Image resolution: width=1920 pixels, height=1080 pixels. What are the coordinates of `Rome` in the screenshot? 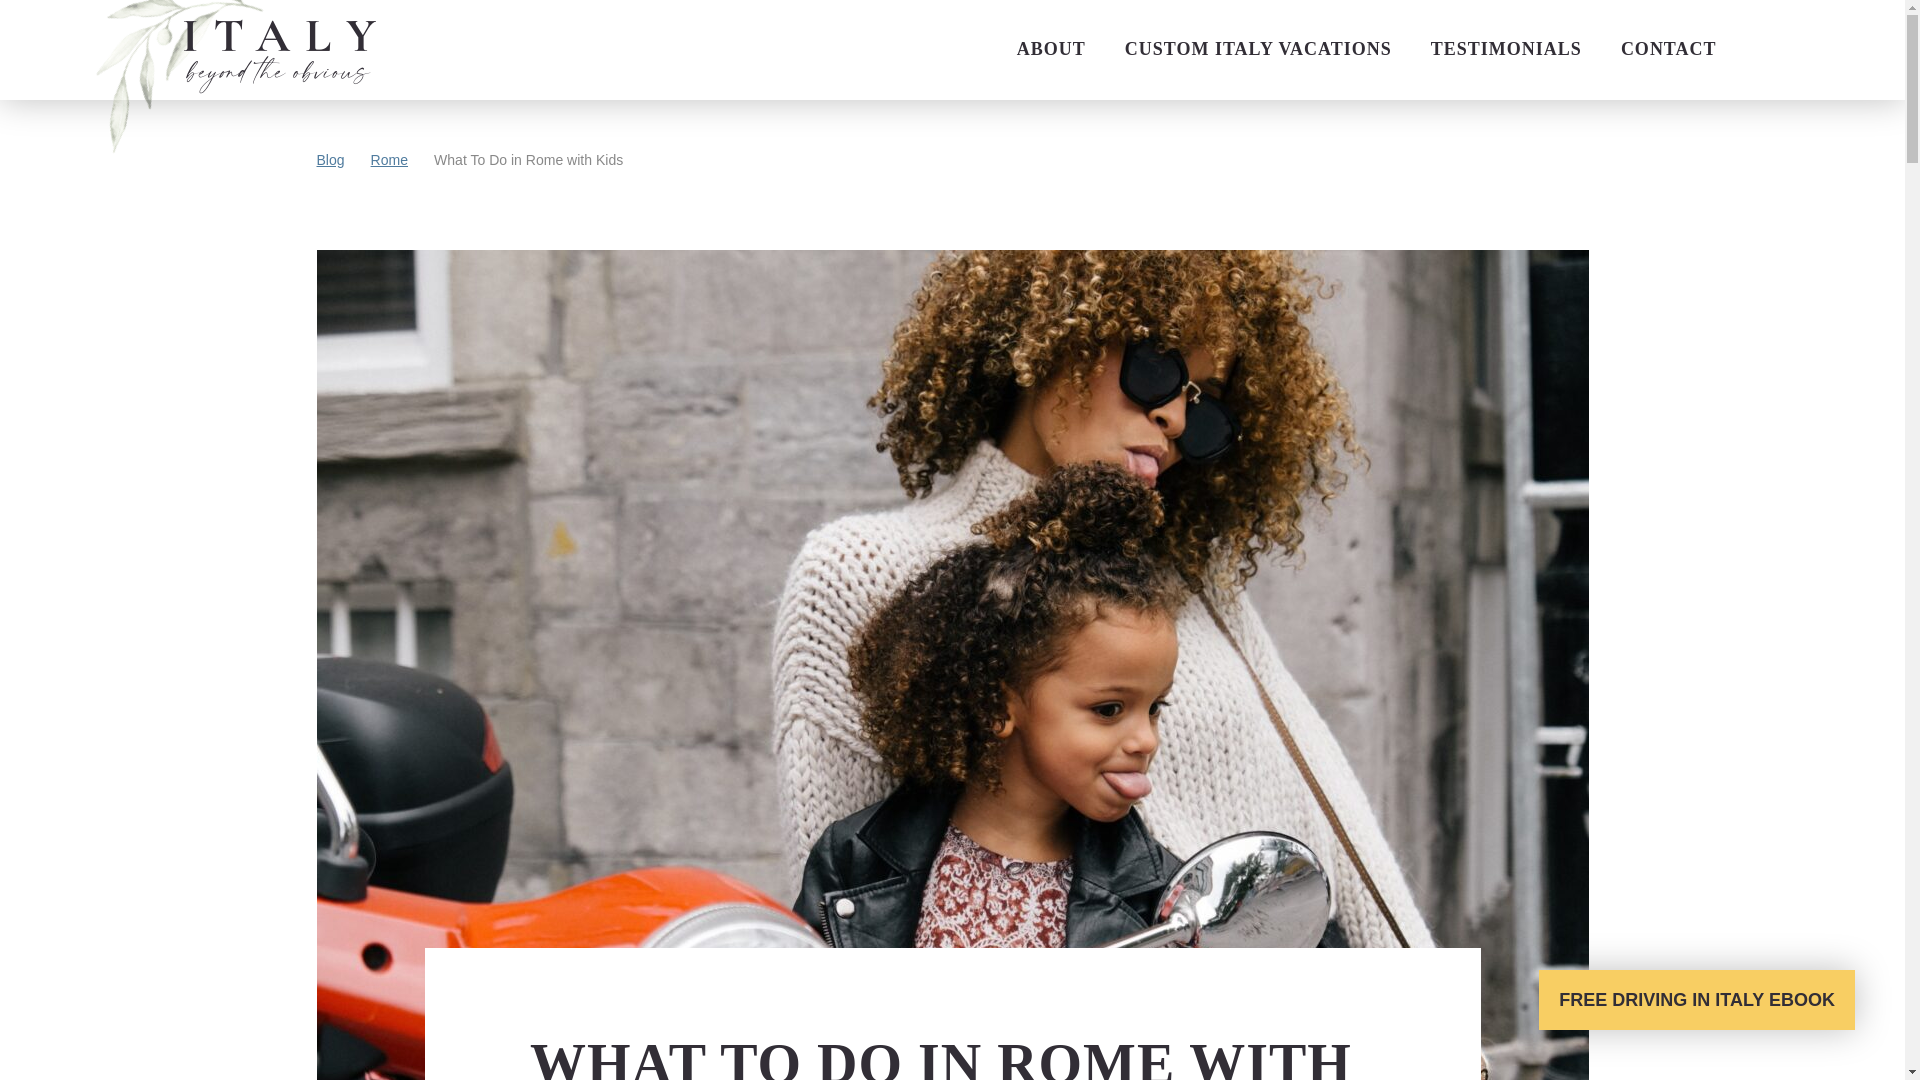 It's located at (388, 160).